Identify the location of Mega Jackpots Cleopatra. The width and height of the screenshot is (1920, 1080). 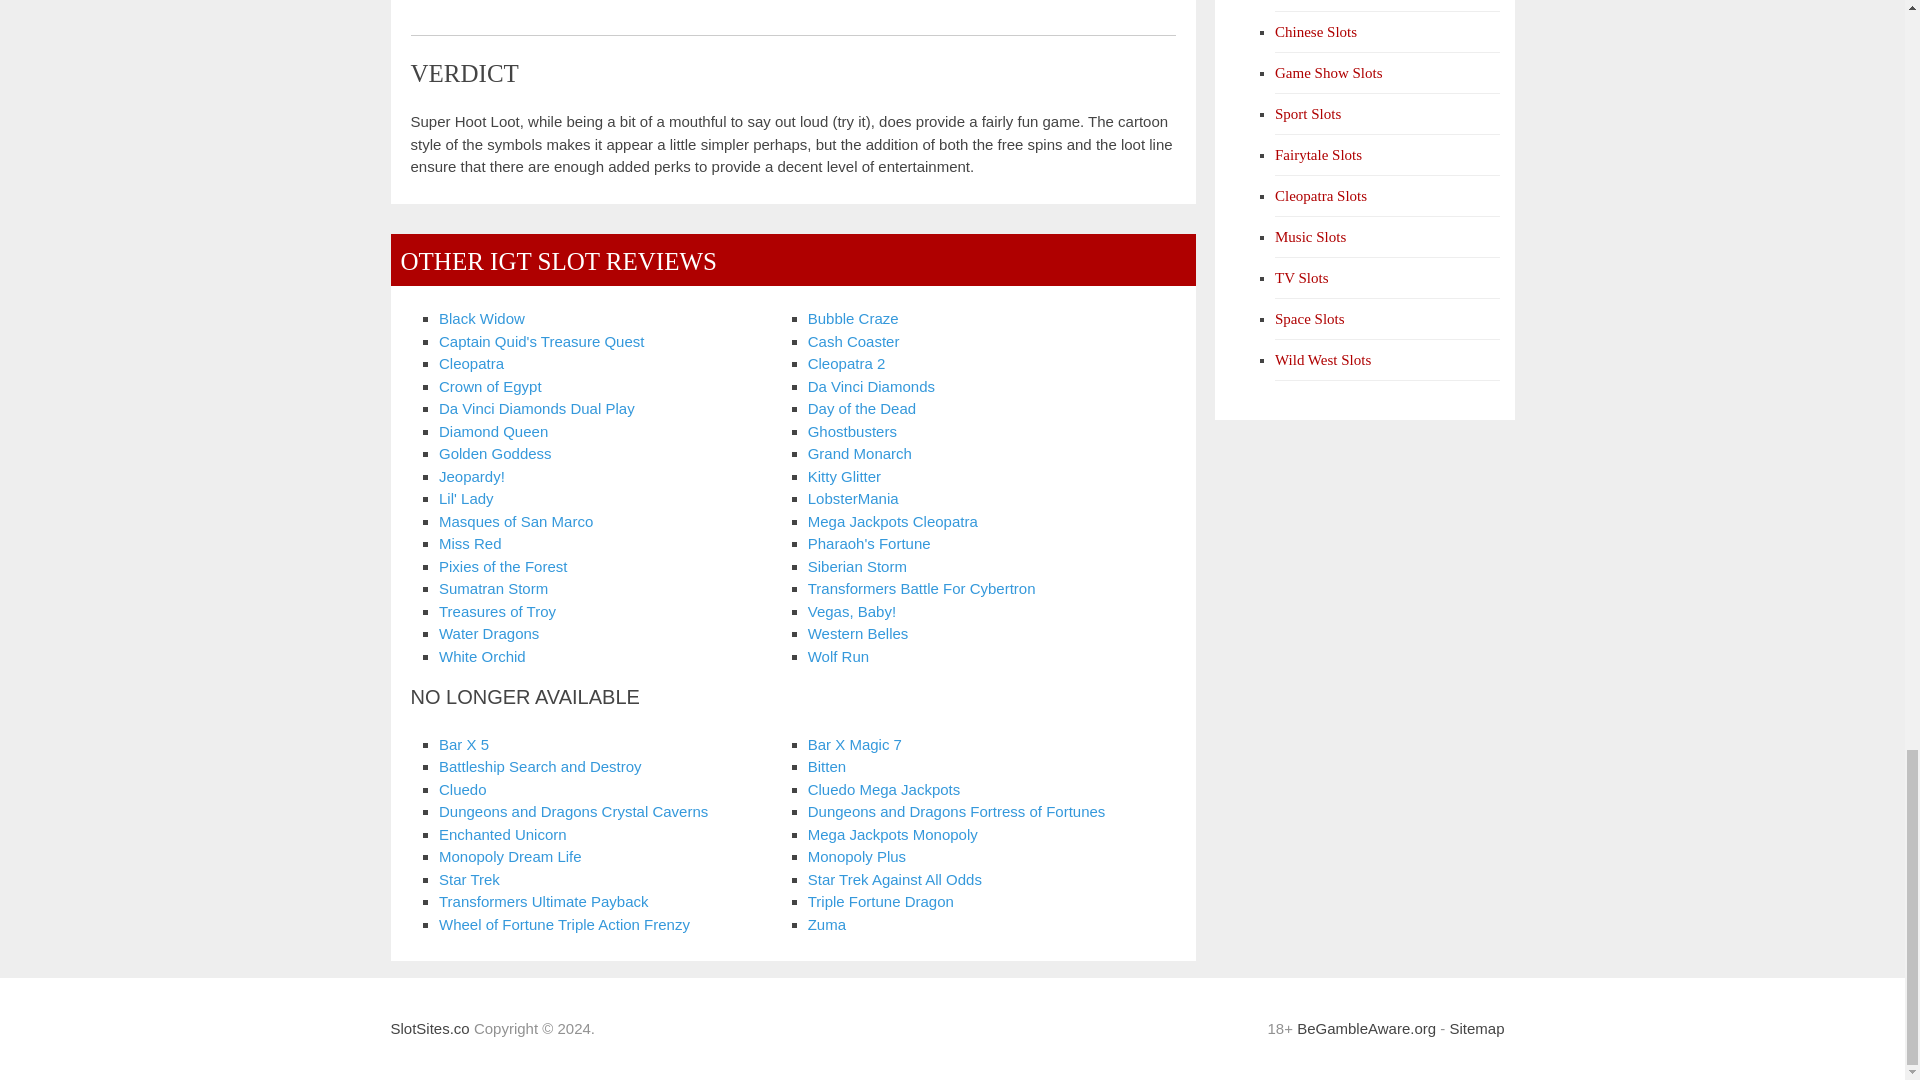
(892, 522).